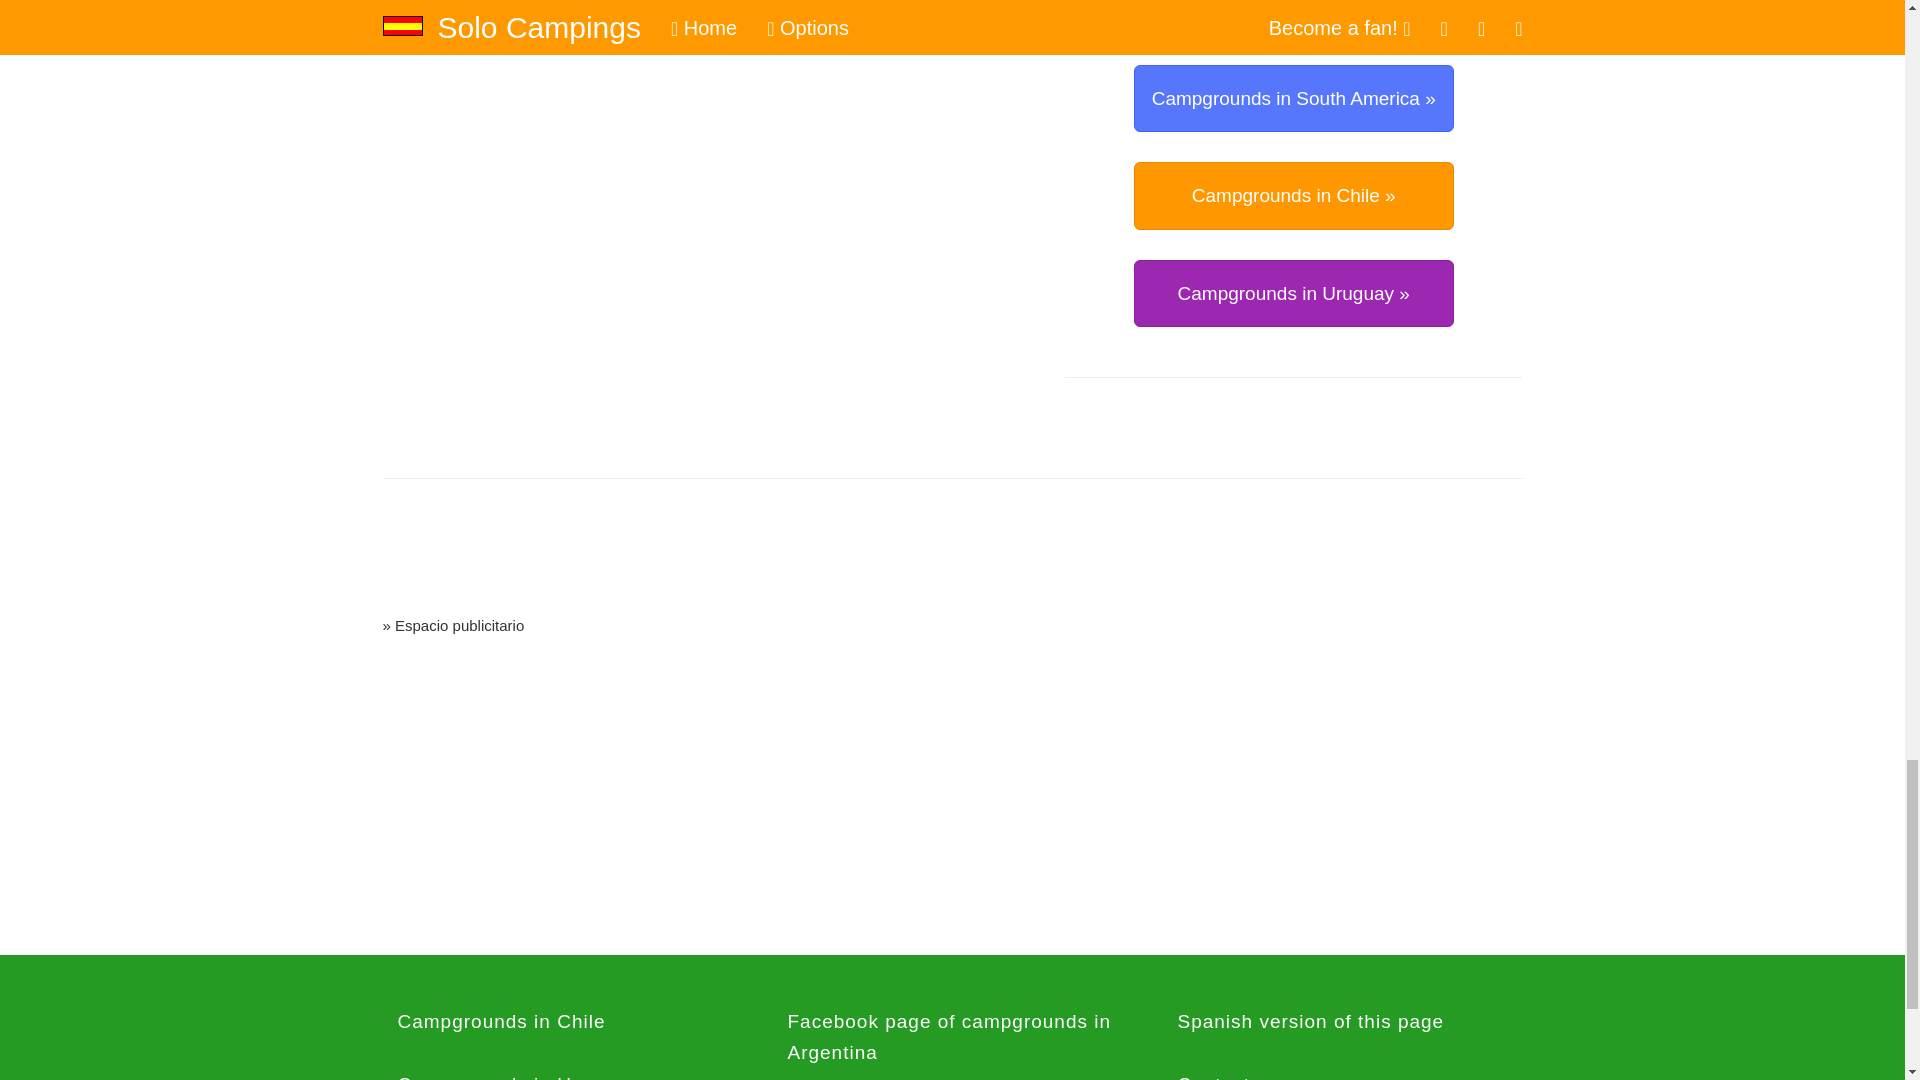 Image resolution: width=1920 pixels, height=1080 pixels. I want to click on Campgrounds in Chile, so click(562, 1022).